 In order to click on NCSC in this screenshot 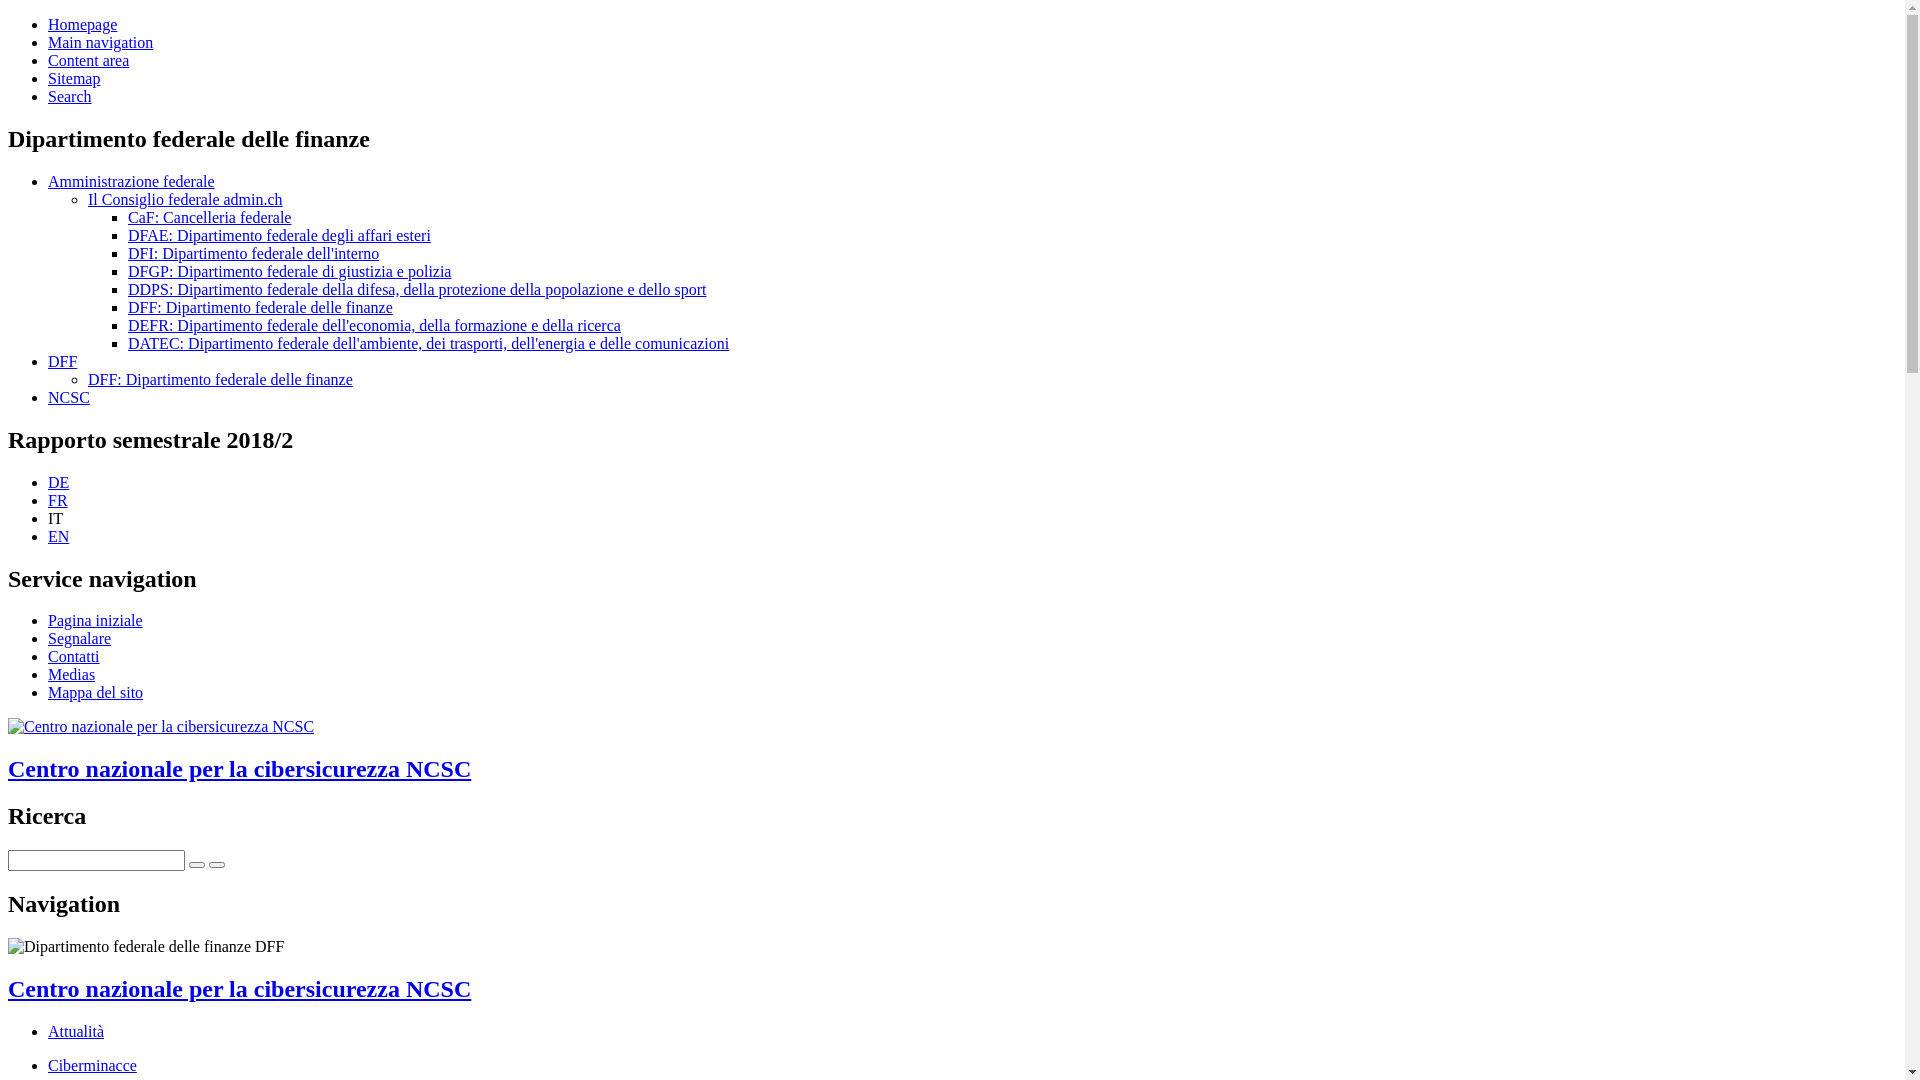, I will do `click(69, 398)`.